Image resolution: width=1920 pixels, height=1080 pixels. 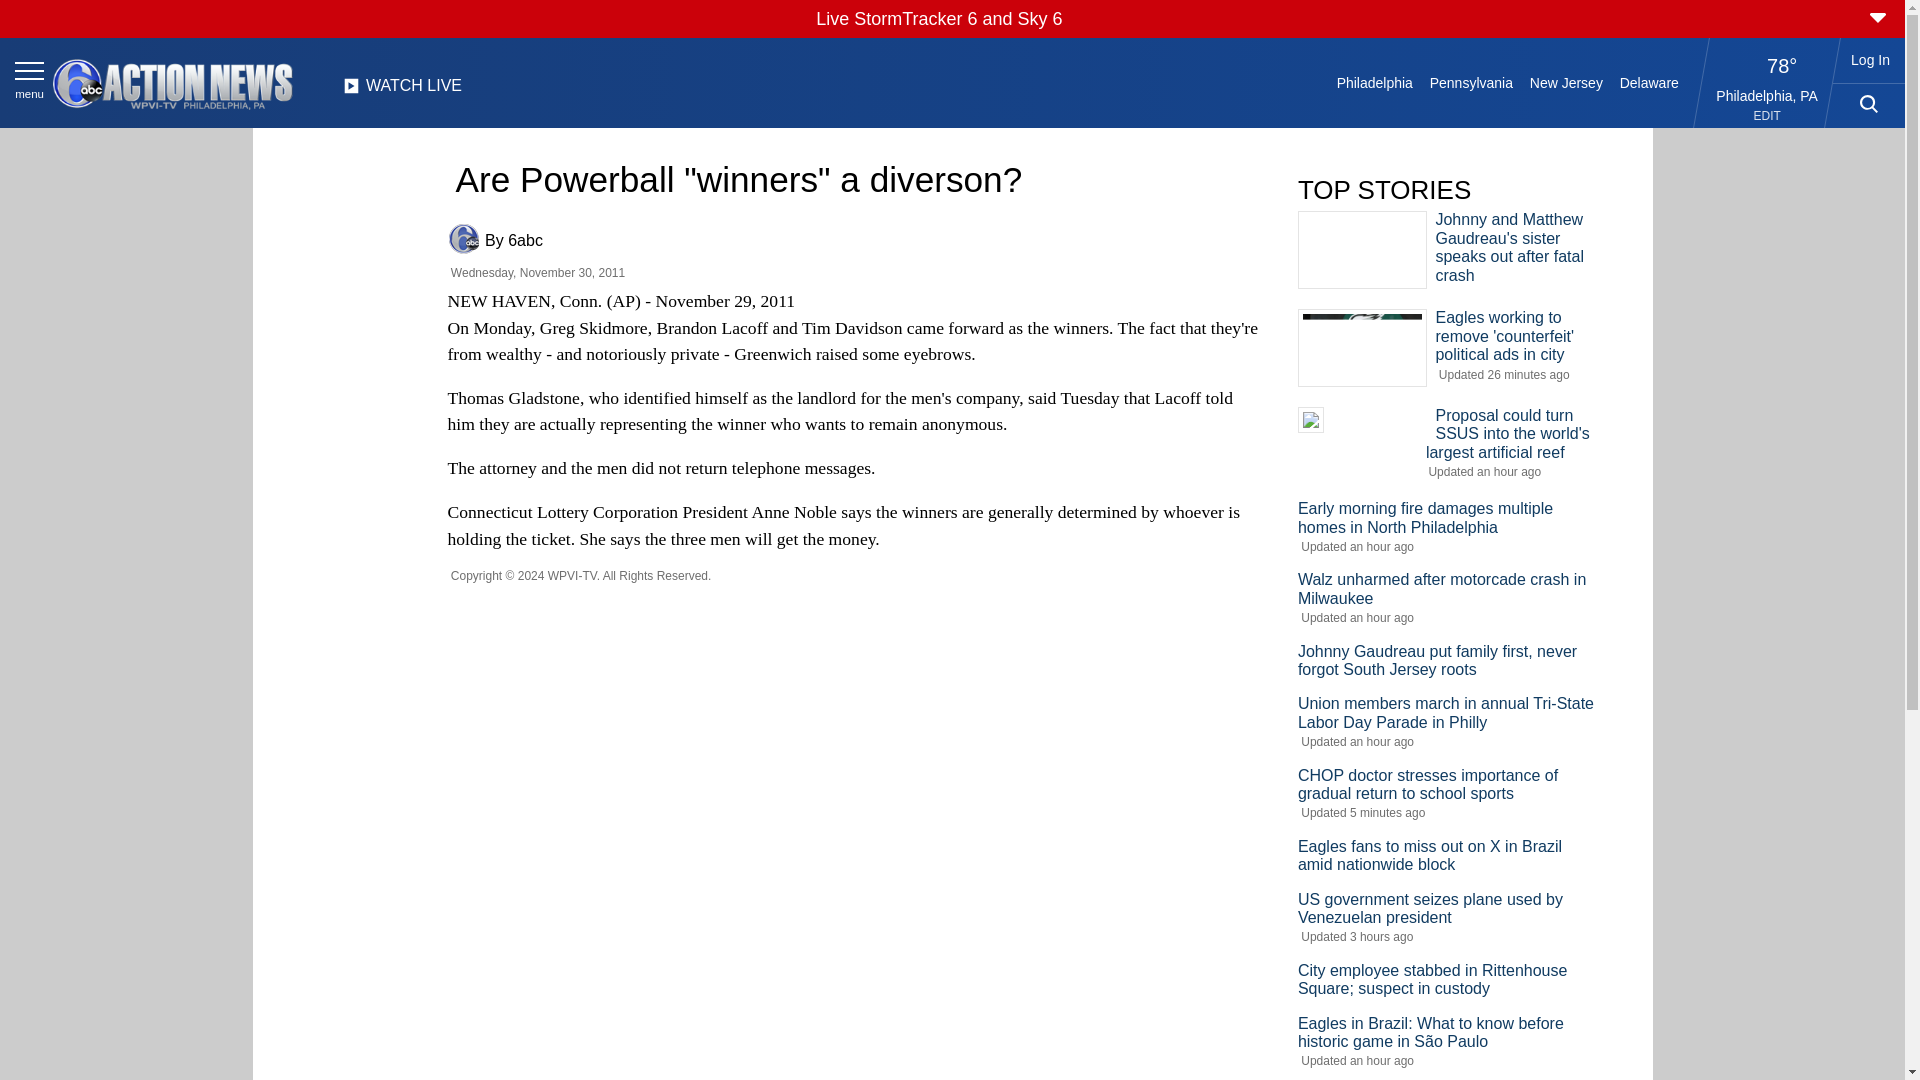 I want to click on Philadelphia, so click(x=1374, y=82).